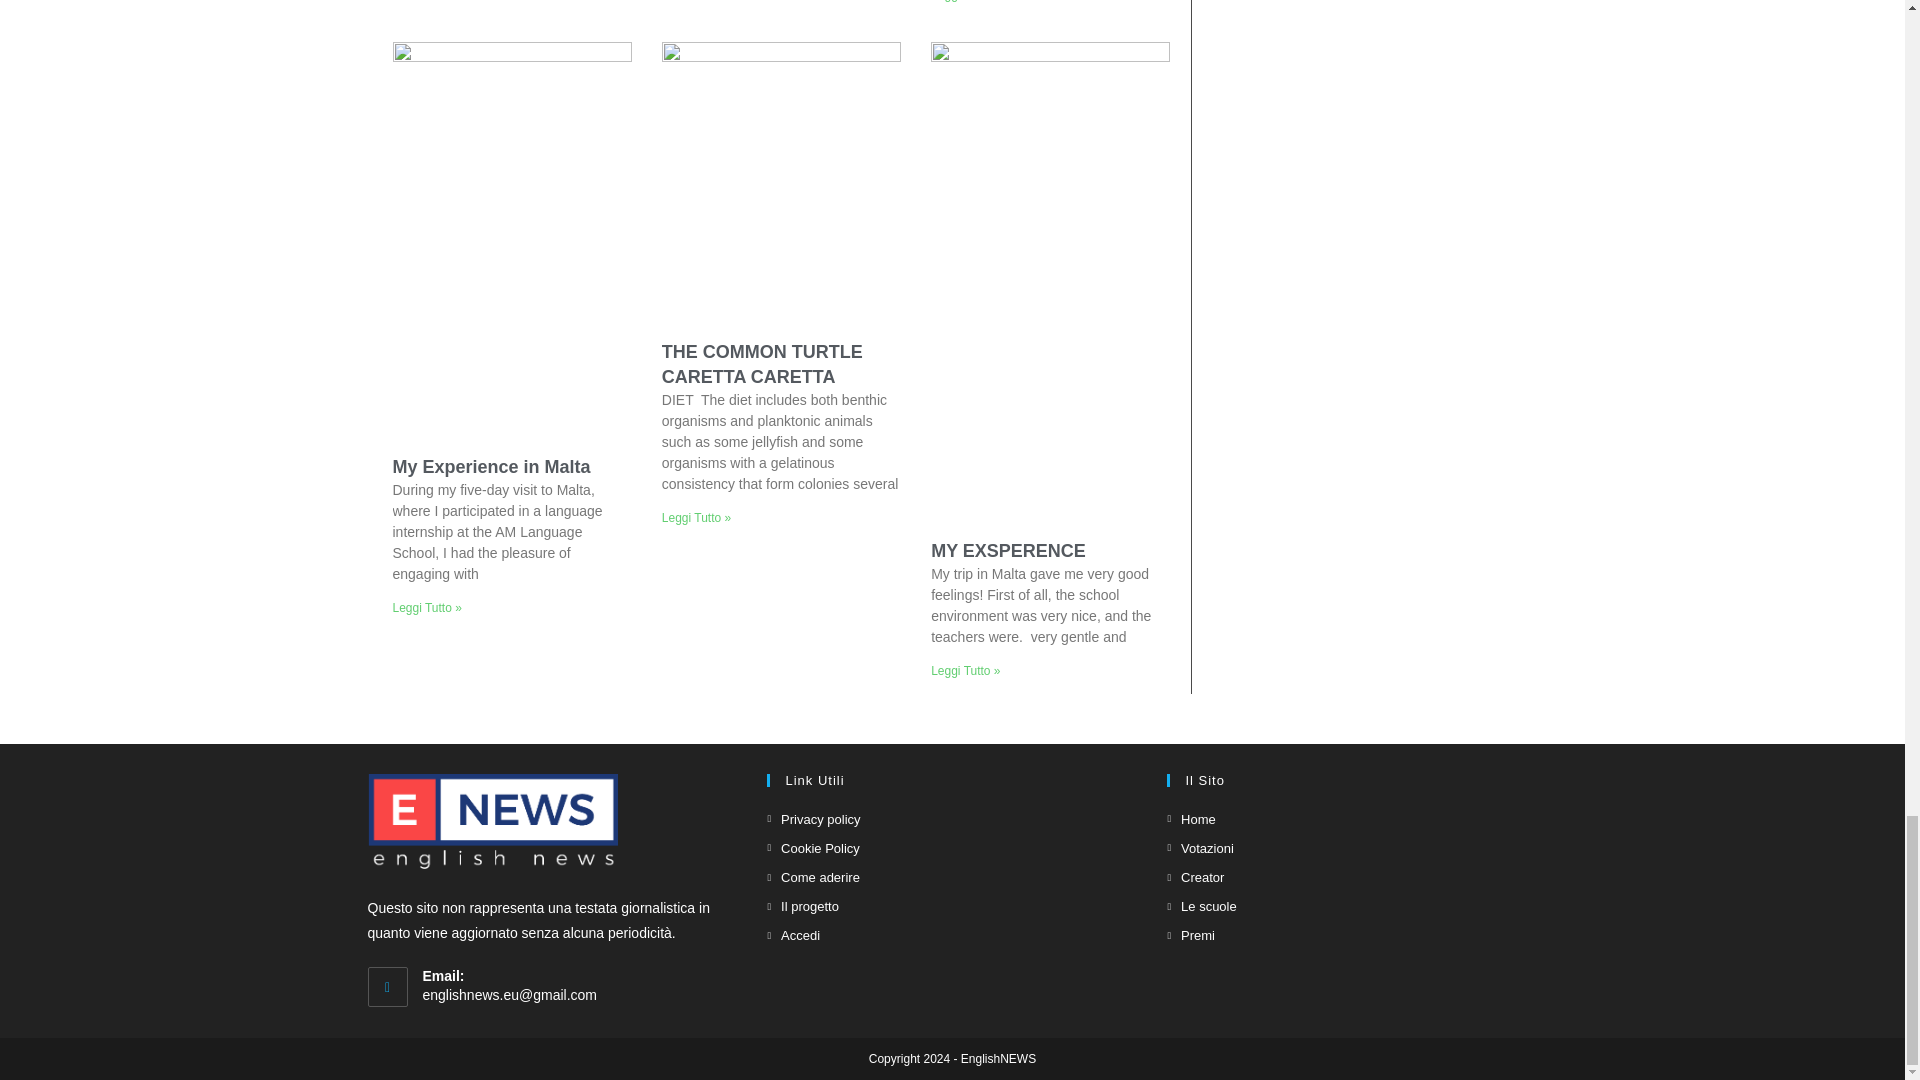 The image size is (1920, 1080). Describe the element at coordinates (1008, 550) in the screenshot. I see `MY EXSPERENCE` at that location.